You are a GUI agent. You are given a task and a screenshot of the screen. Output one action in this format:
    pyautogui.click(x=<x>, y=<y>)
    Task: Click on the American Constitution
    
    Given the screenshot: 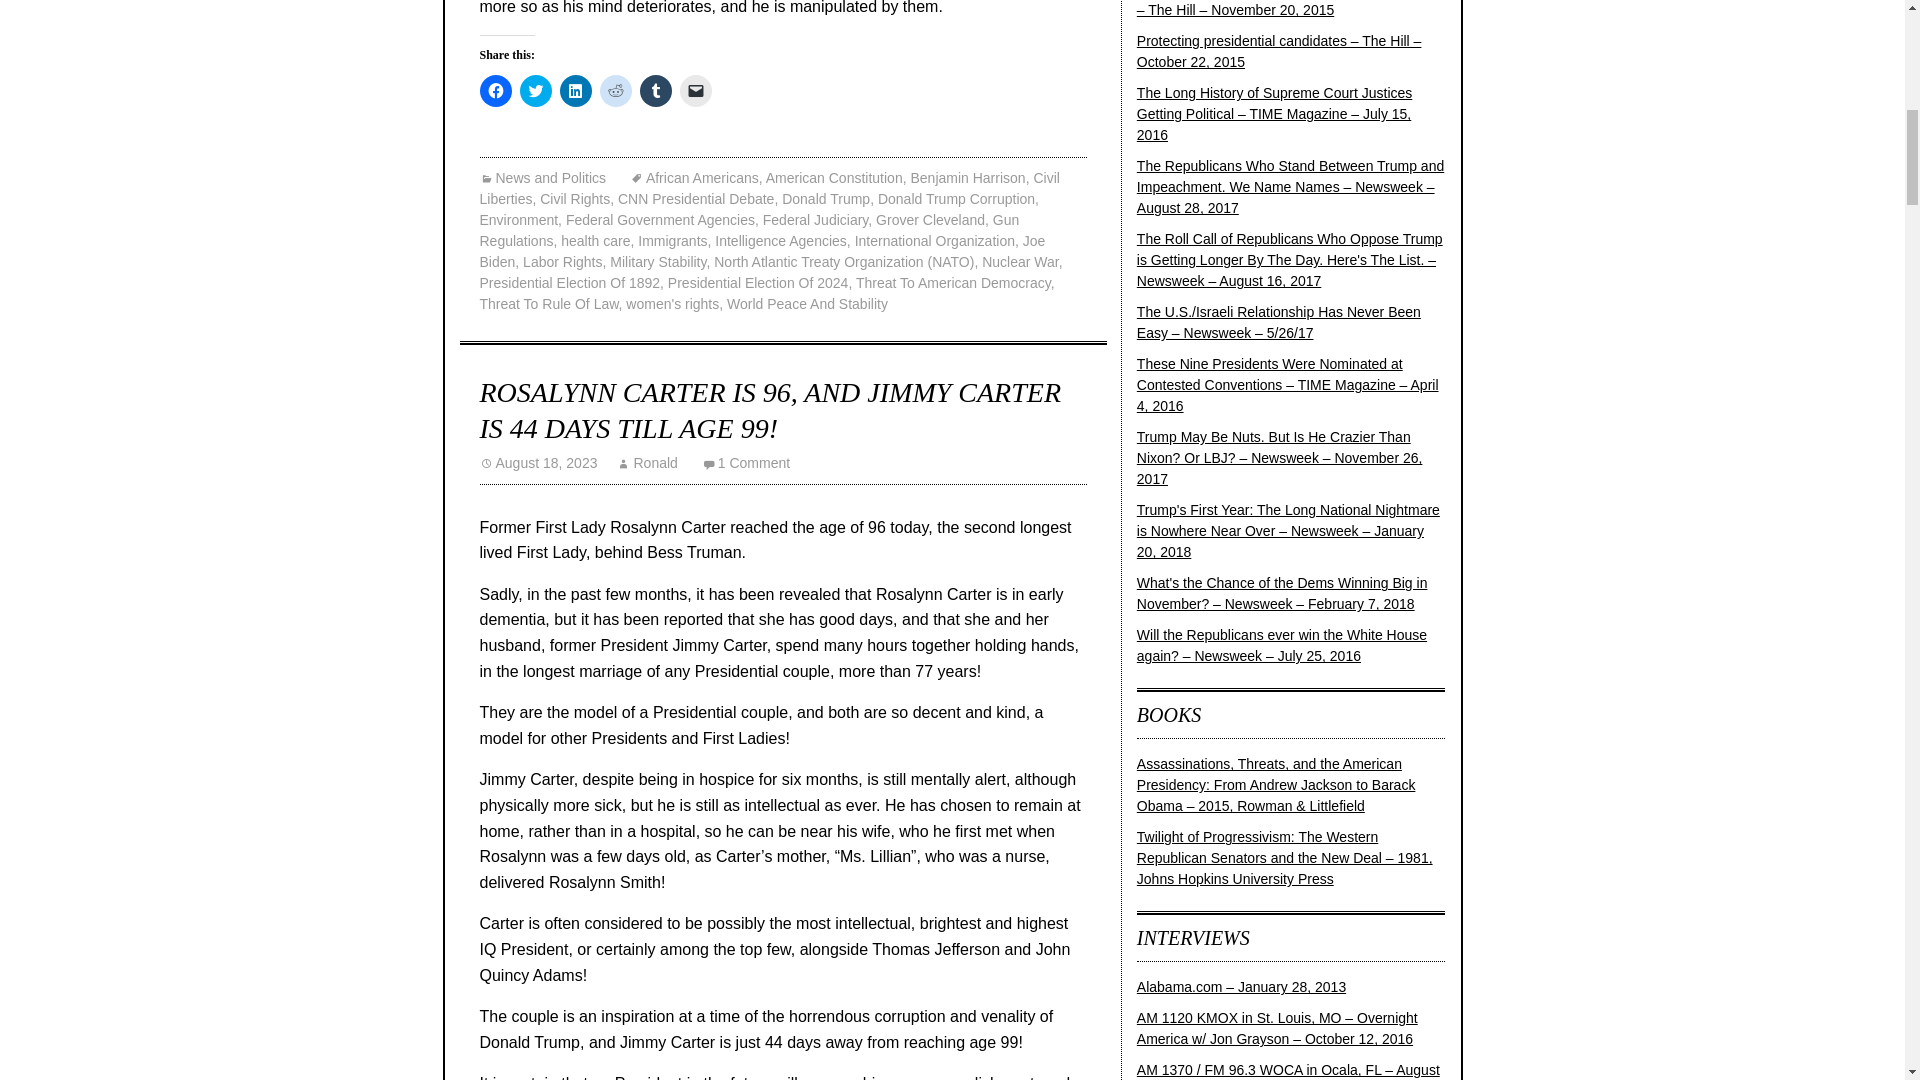 What is the action you would take?
    pyautogui.click(x=834, y=177)
    